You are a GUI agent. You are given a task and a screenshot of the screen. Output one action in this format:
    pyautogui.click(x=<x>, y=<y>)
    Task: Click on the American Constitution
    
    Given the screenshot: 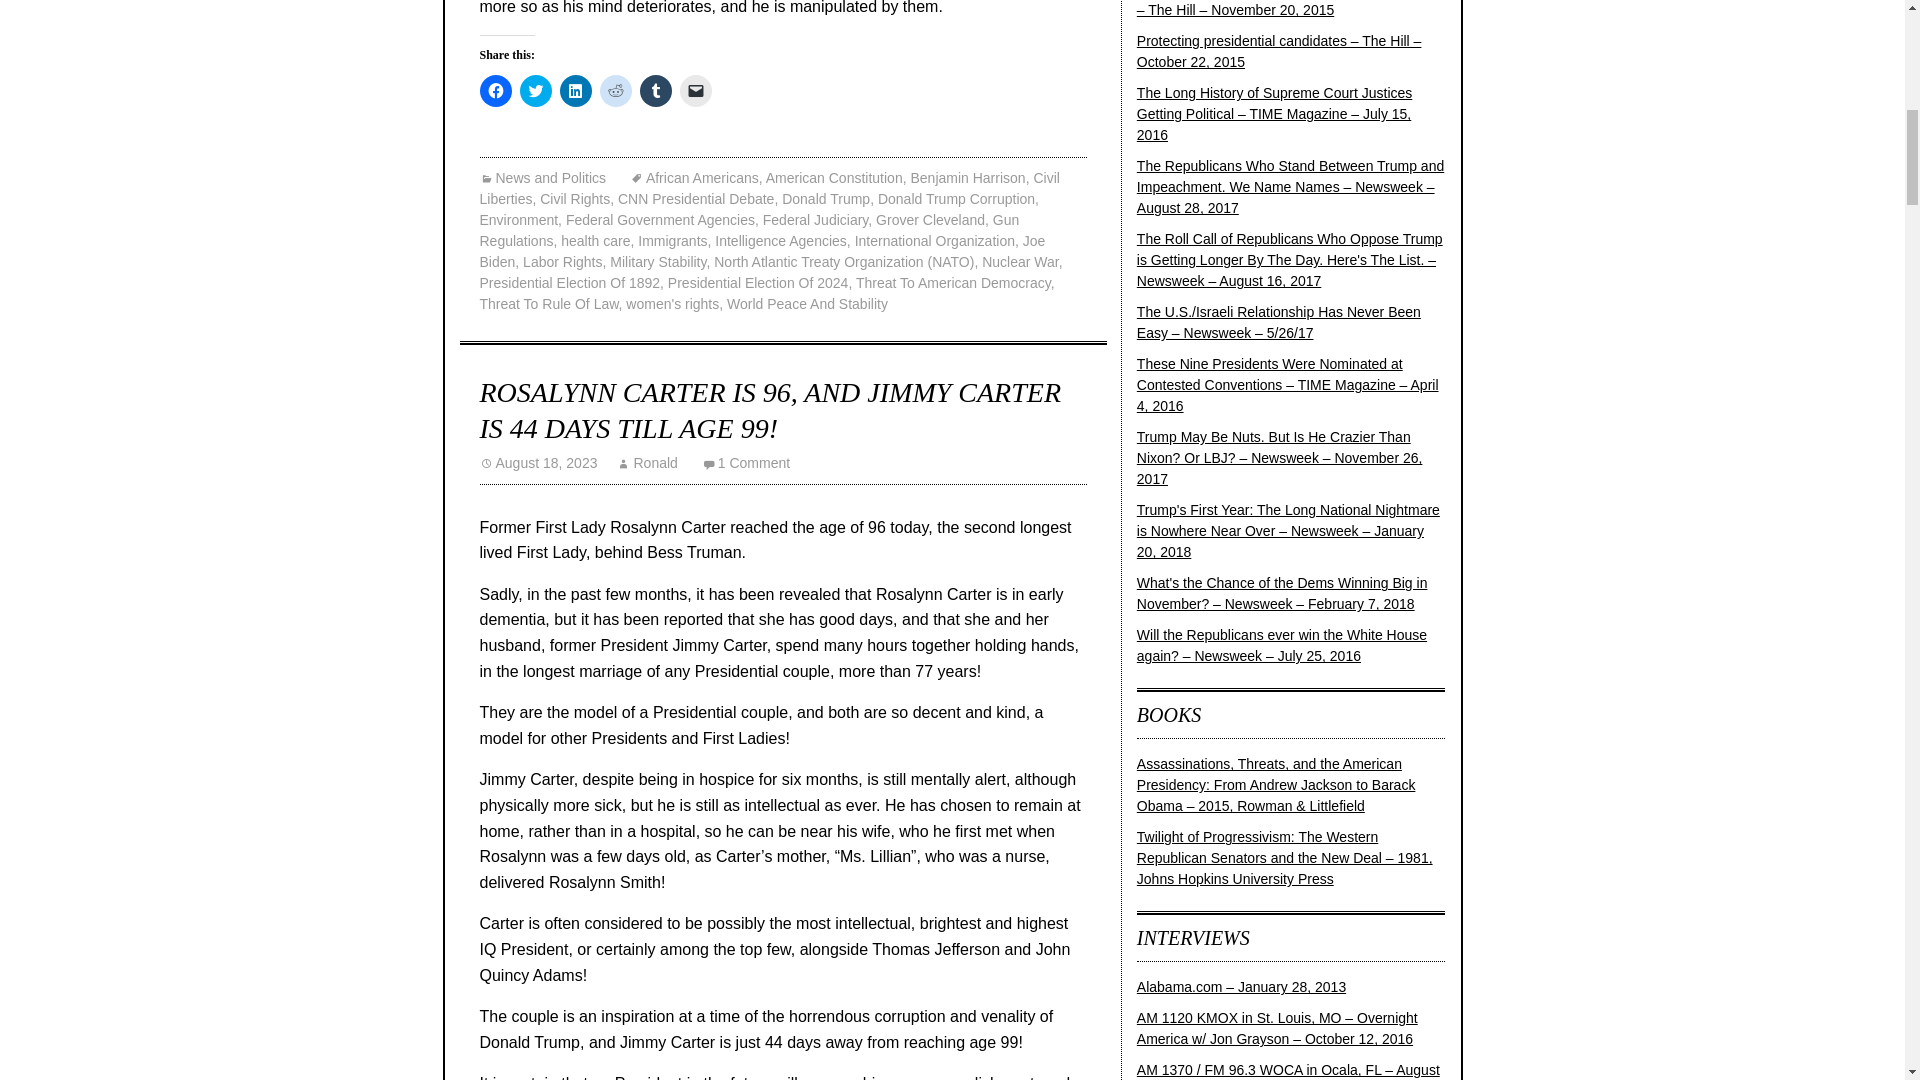 What is the action you would take?
    pyautogui.click(x=834, y=177)
    